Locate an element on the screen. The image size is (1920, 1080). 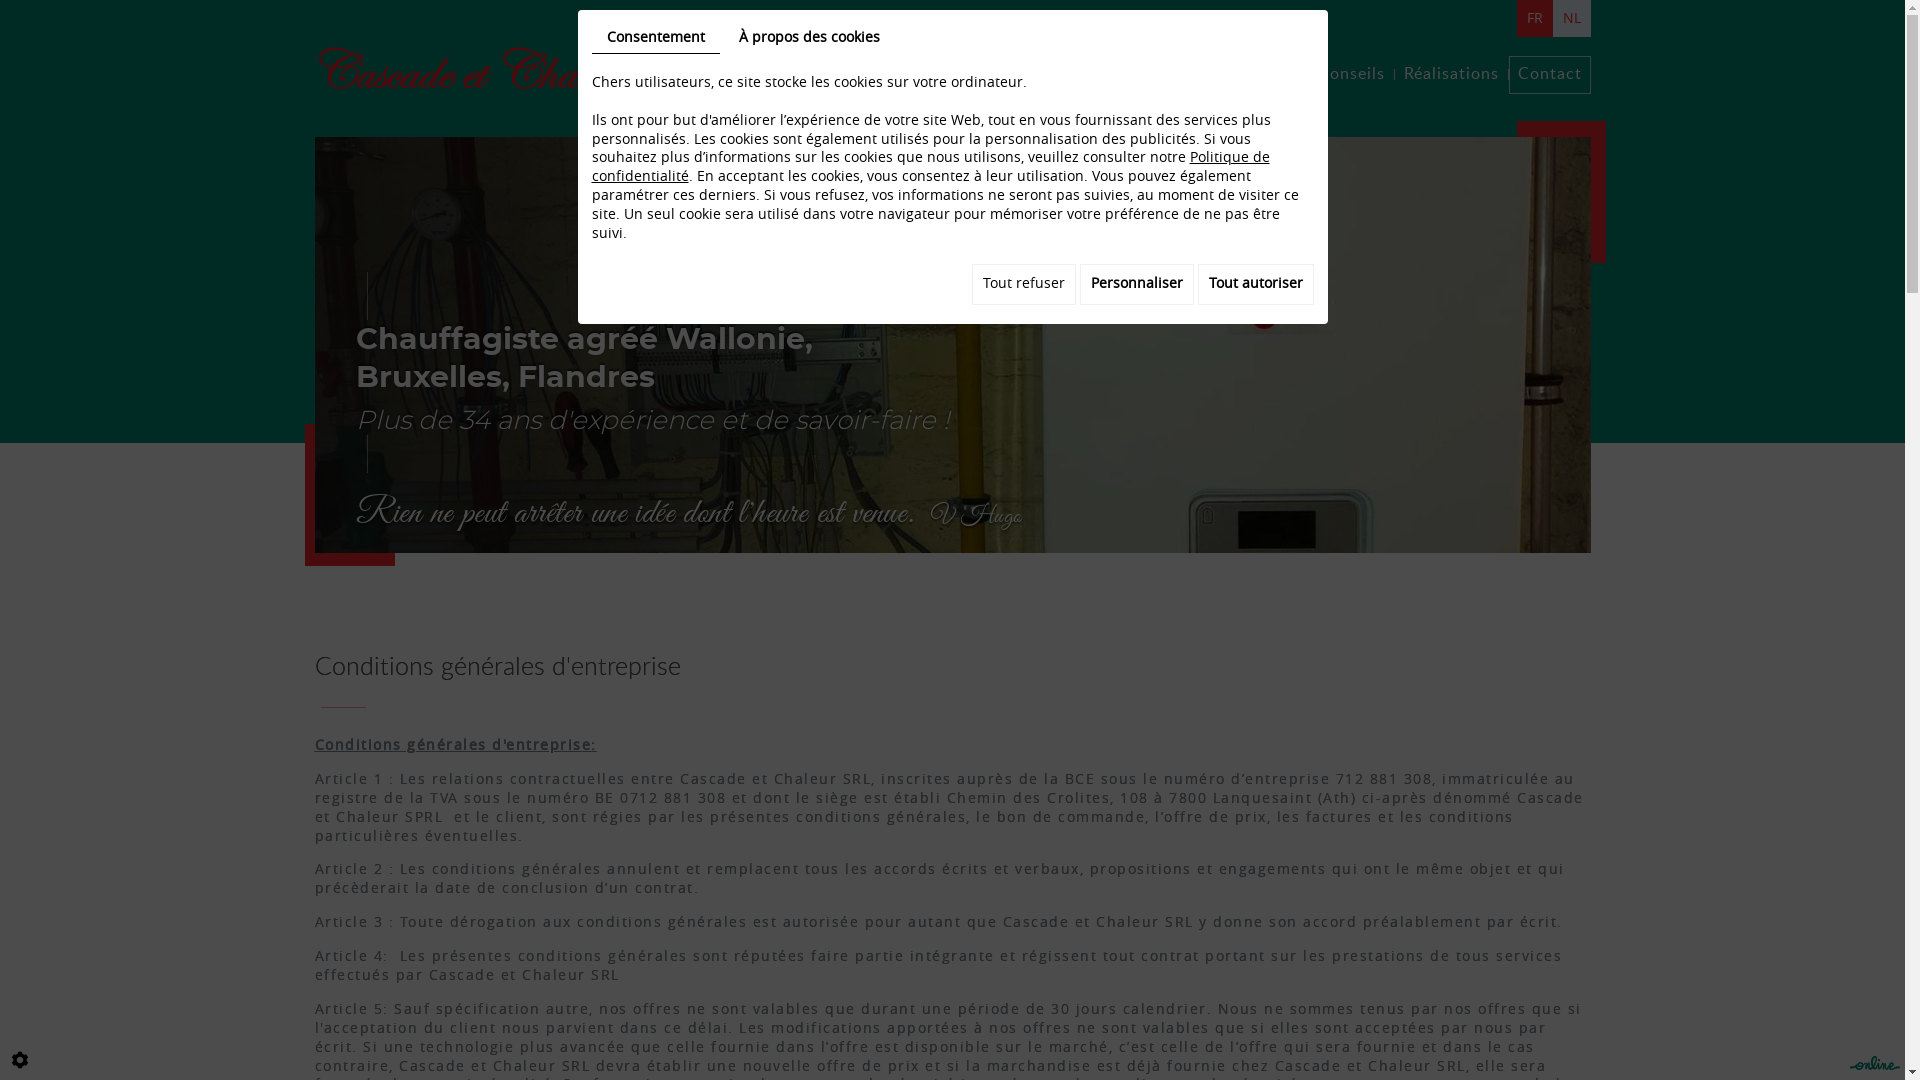
NL is located at coordinates (1571, 18).